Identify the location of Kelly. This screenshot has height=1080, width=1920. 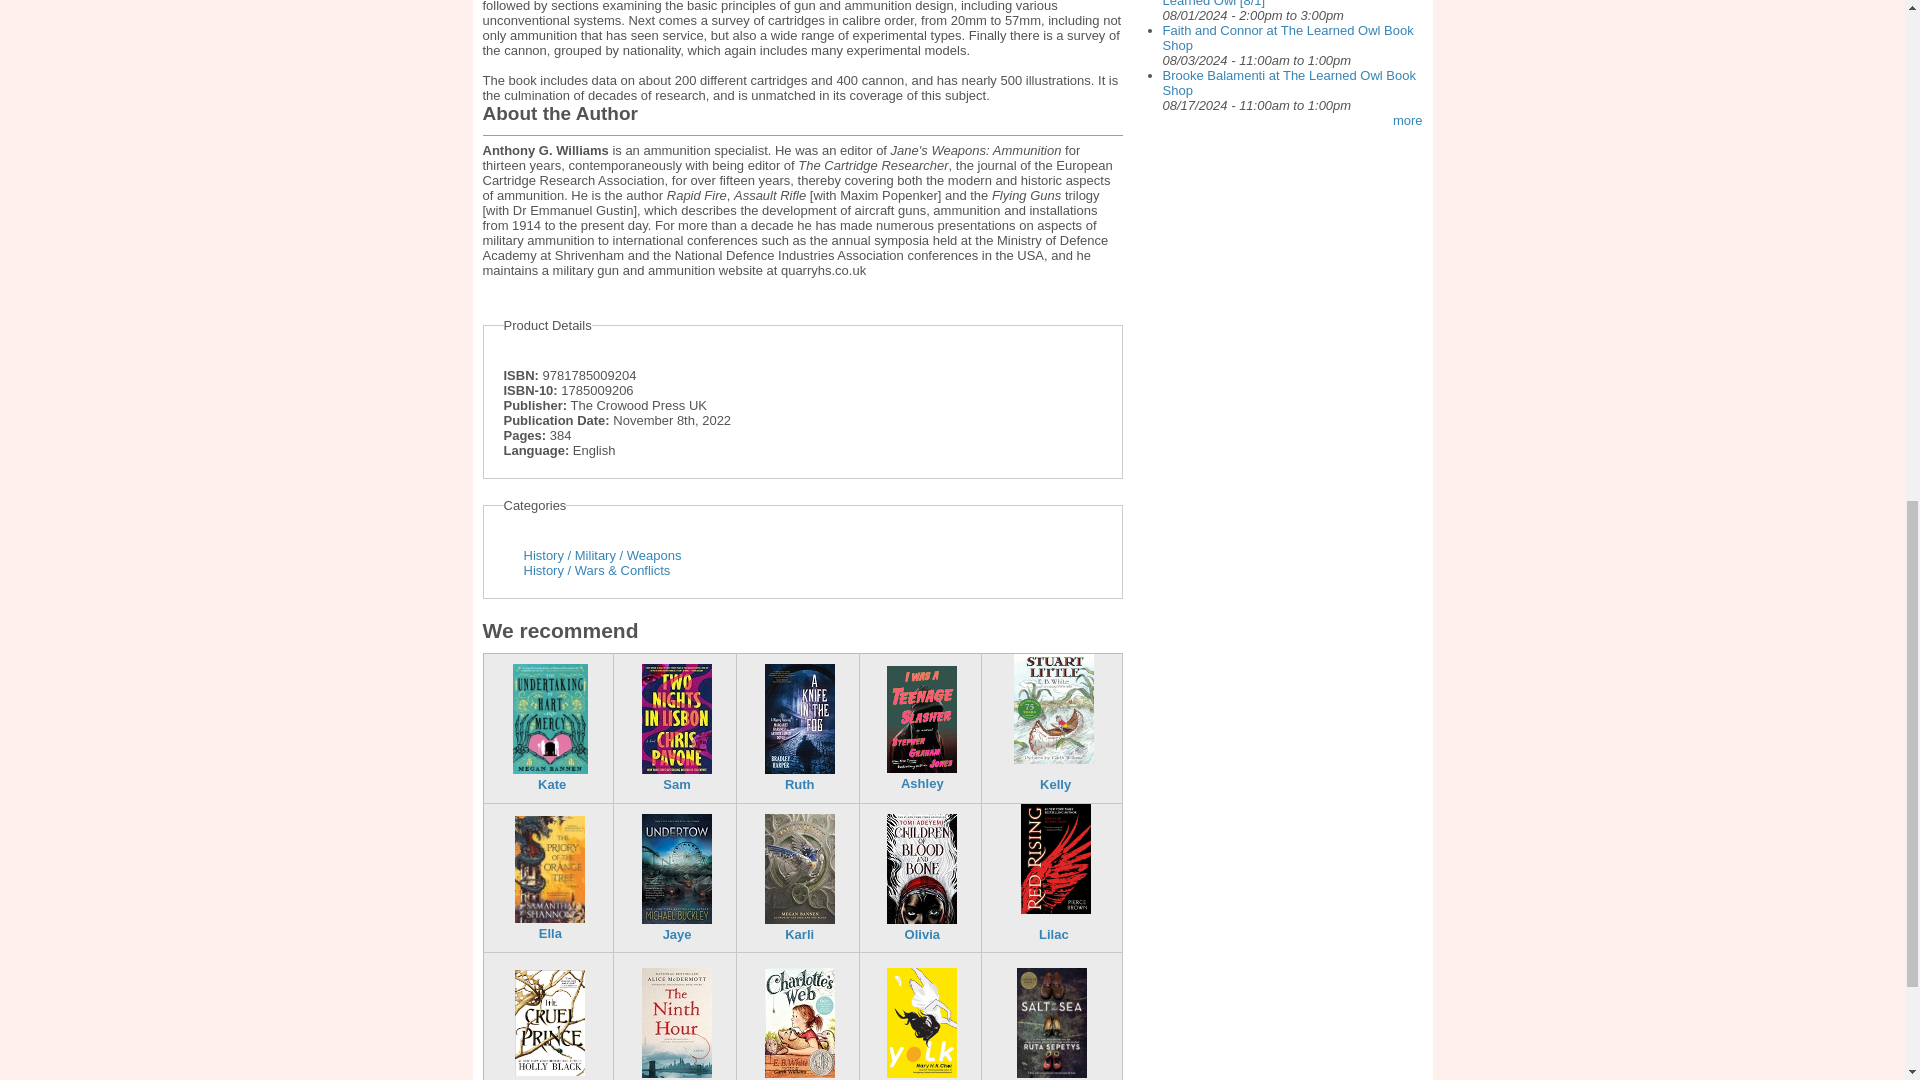
(1056, 784).